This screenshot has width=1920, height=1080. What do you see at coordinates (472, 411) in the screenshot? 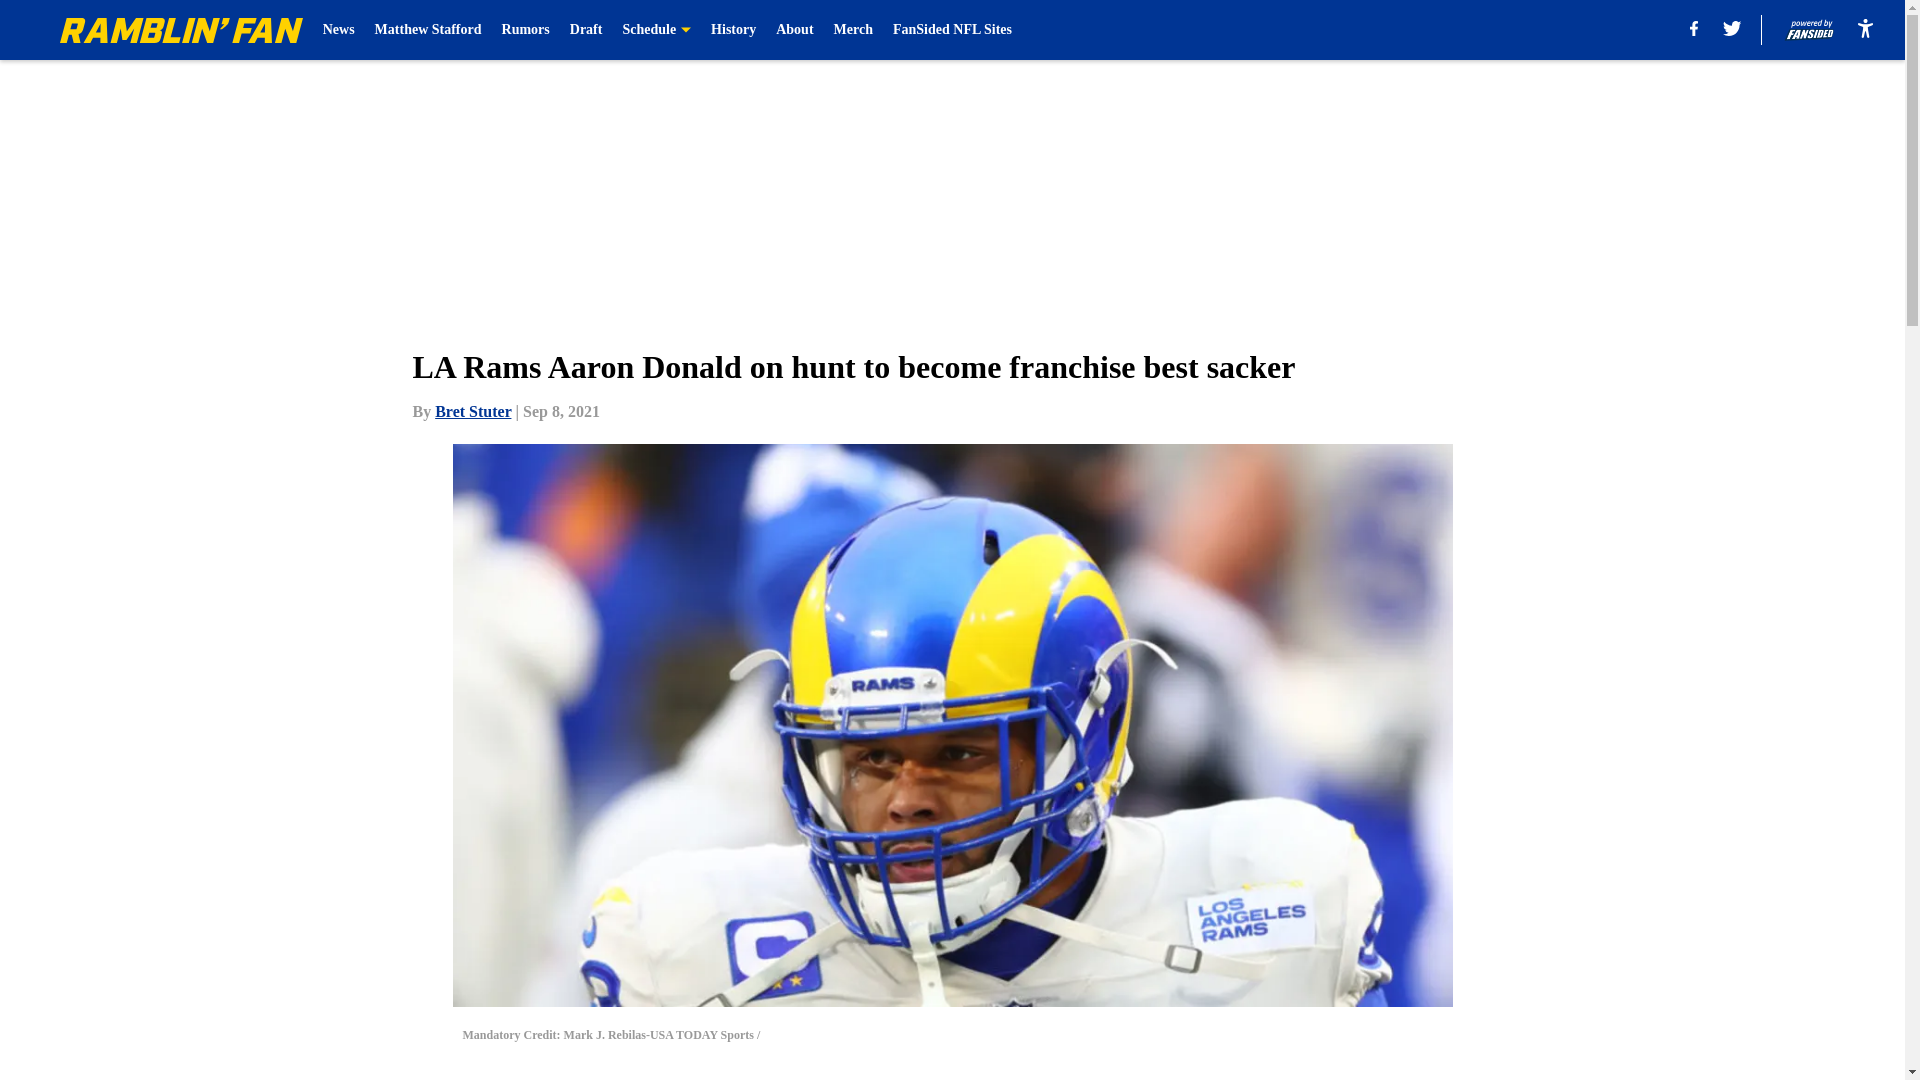
I see `Bret Stuter` at bounding box center [472, 411].